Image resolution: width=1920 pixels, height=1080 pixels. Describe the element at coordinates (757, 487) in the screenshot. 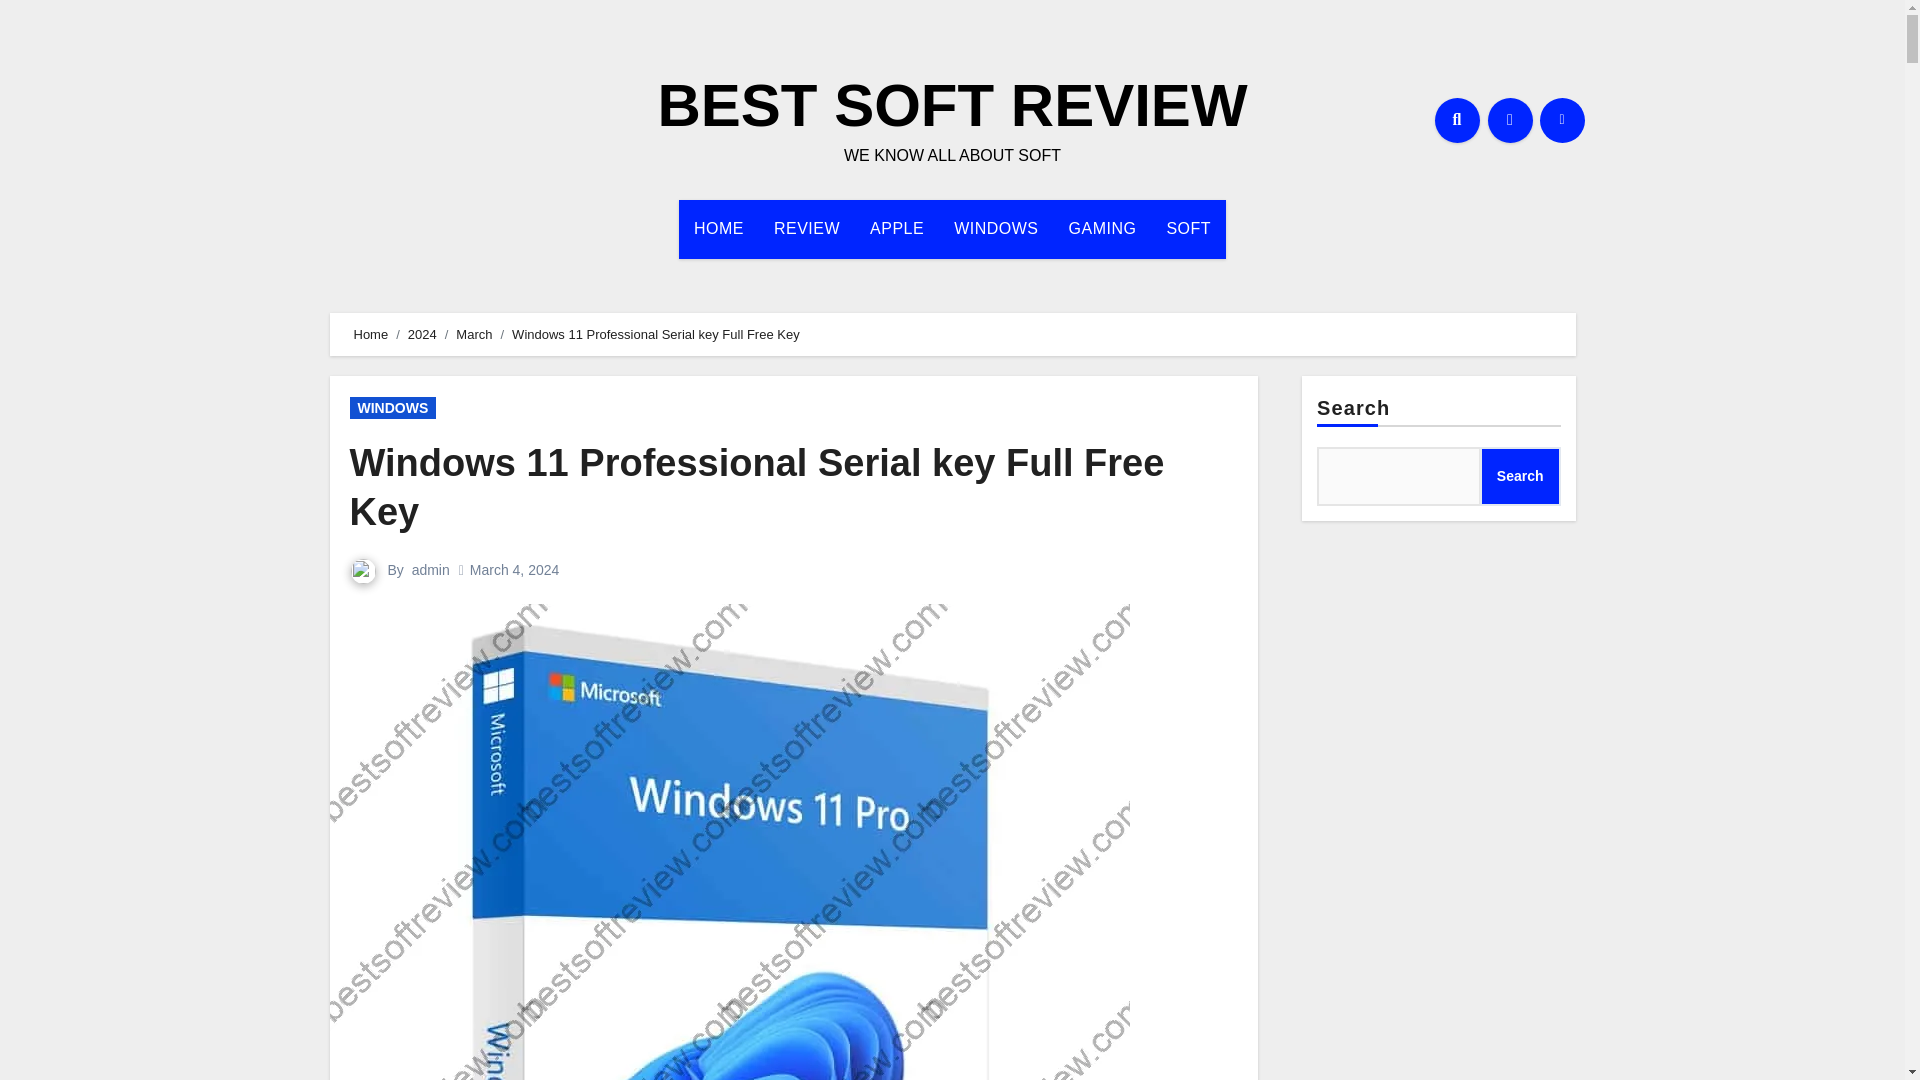

I see `Windows 11 Professional Serial key Full Free Key` at that location.